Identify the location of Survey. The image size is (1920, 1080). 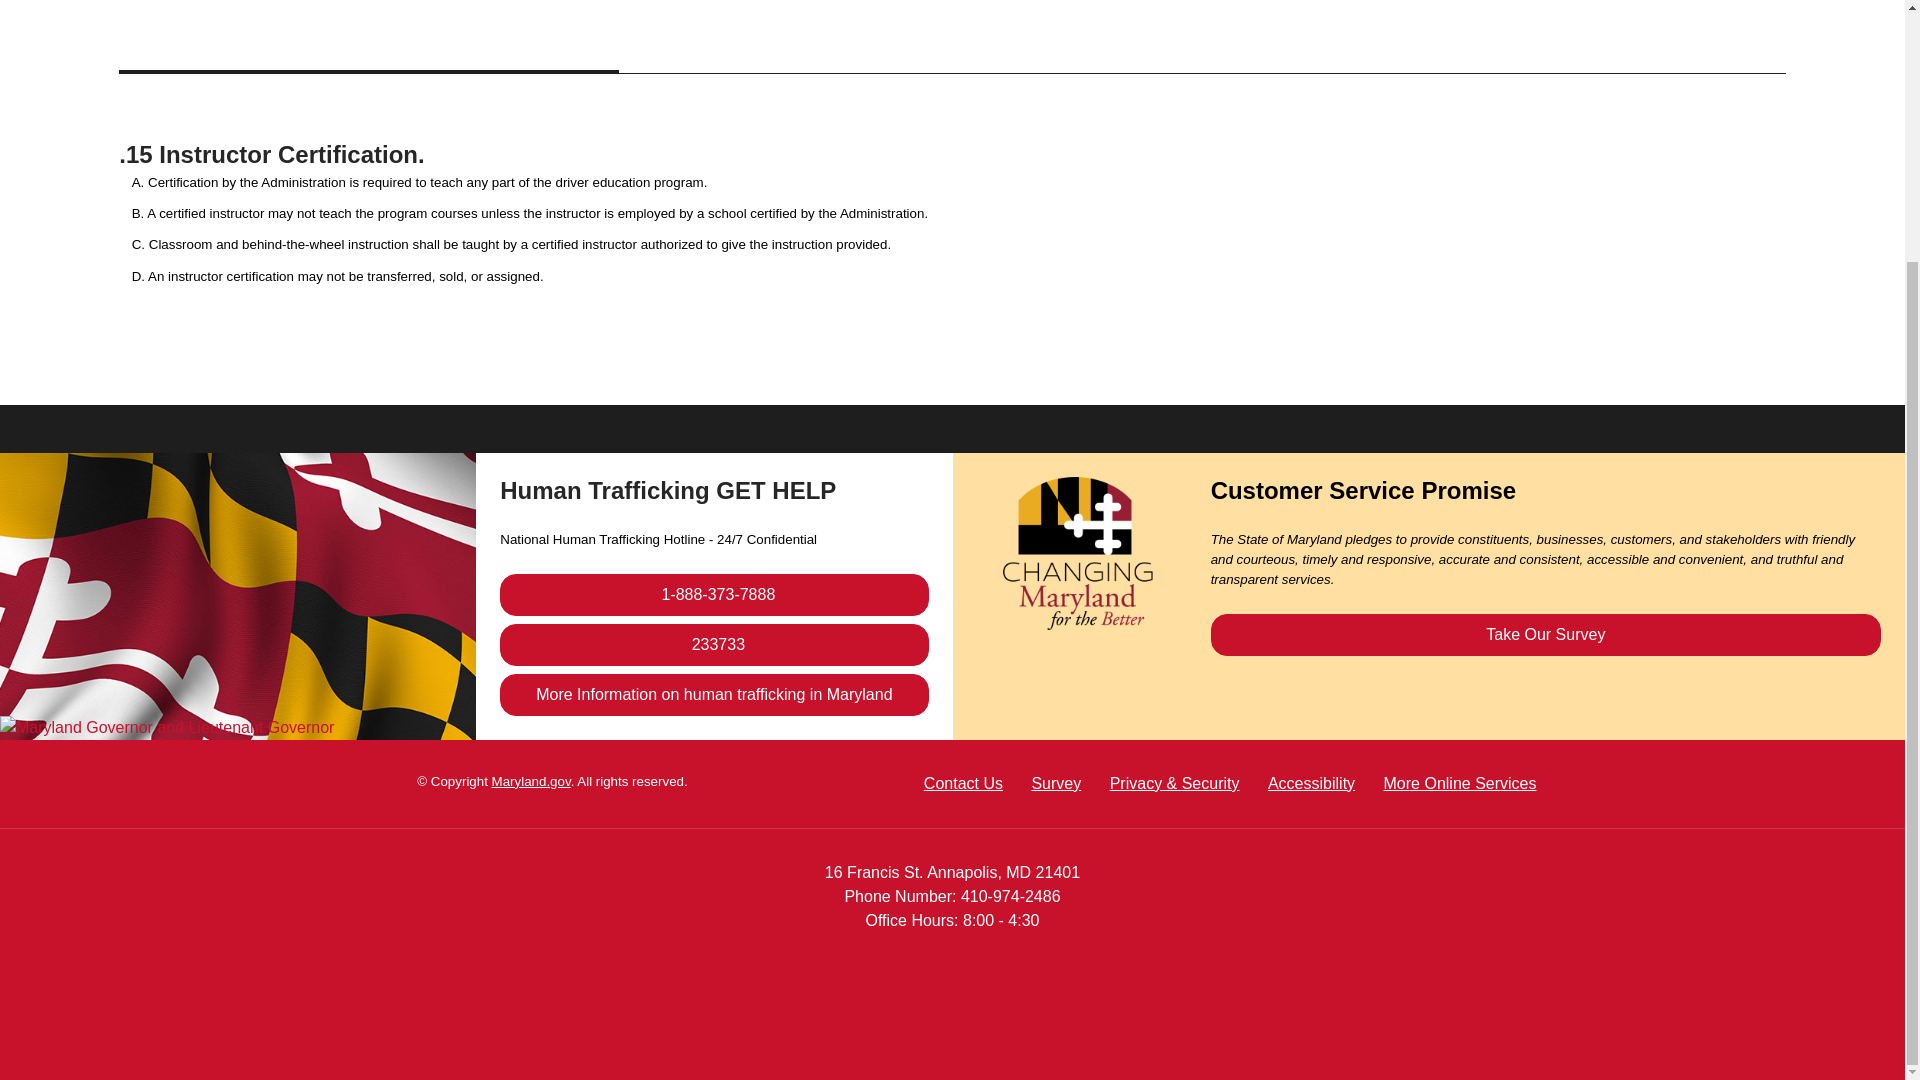
(1056, 783).